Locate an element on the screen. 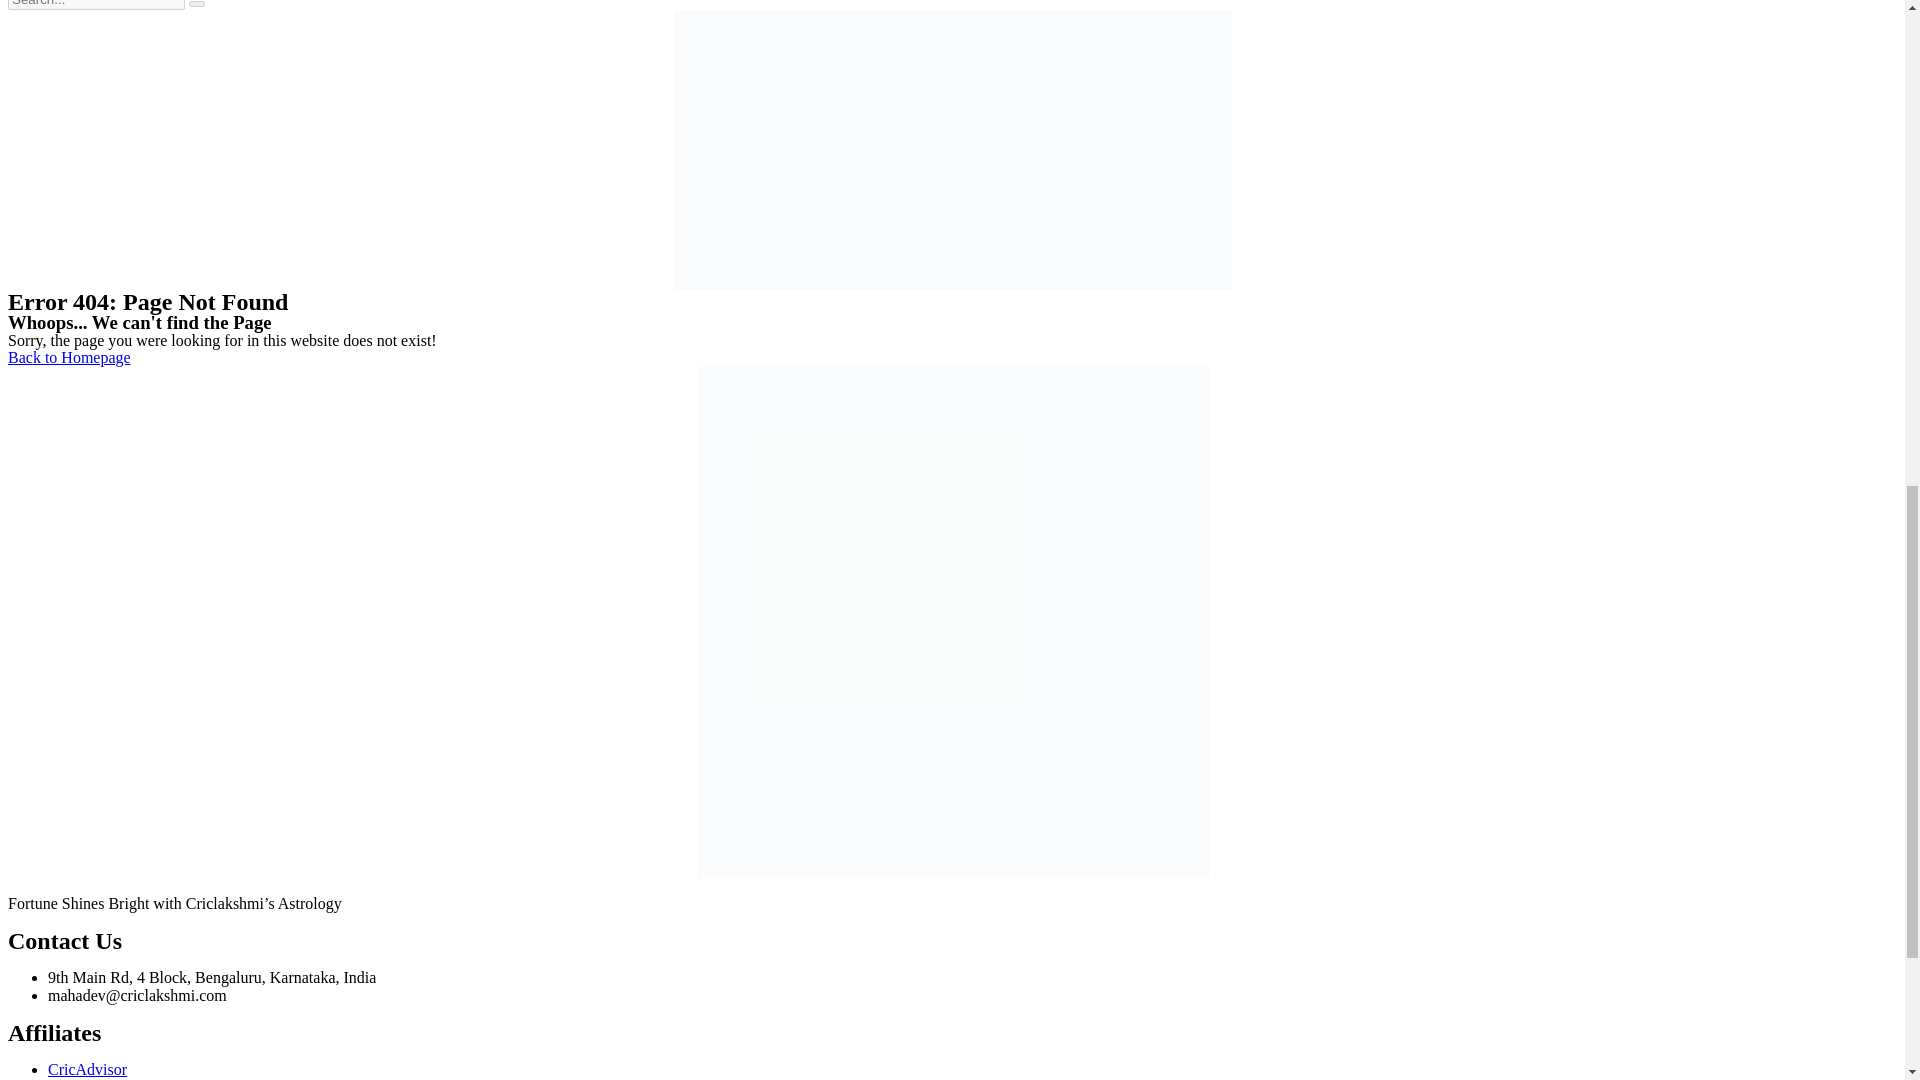 The height and width of the screenshot is (1080, 1920). CricAdvisor is located at coordinates (87, 1068).